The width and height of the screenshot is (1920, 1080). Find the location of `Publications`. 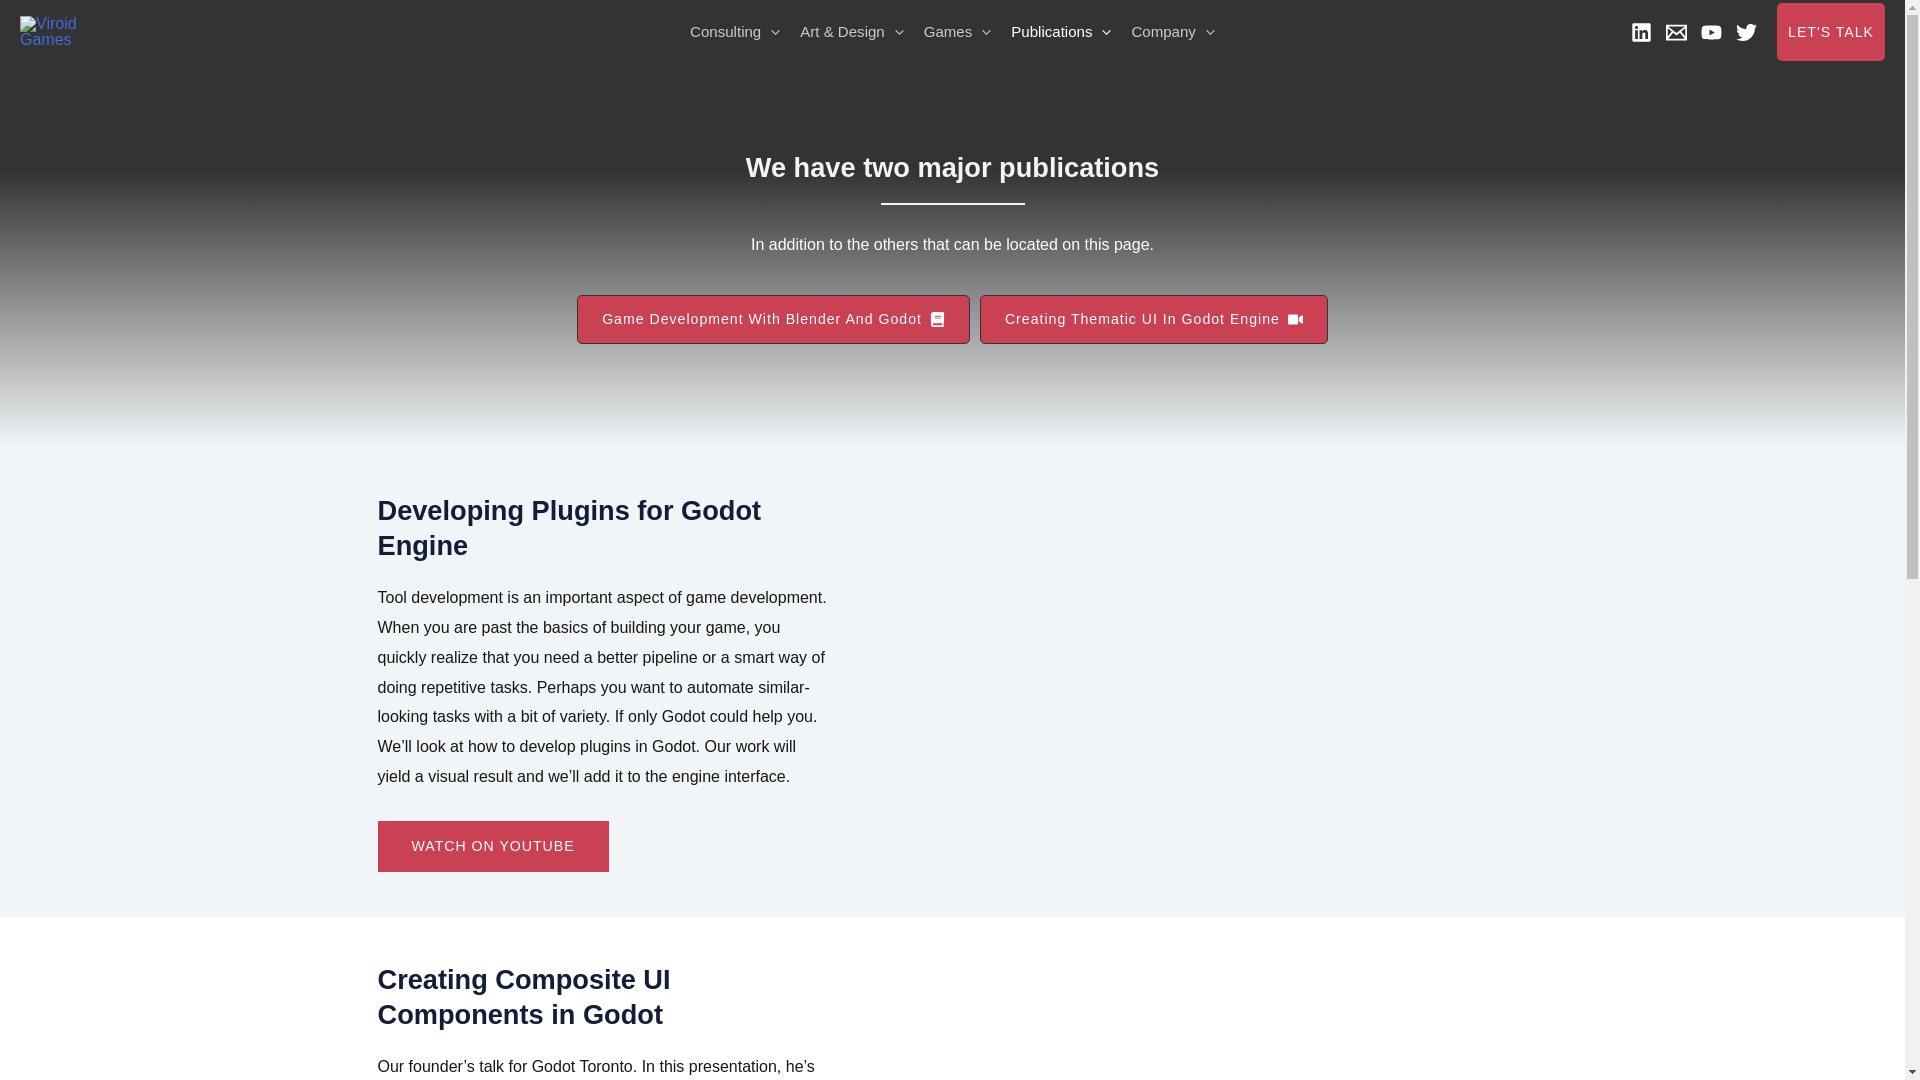

Publications is located at coordinates (1060, 32).